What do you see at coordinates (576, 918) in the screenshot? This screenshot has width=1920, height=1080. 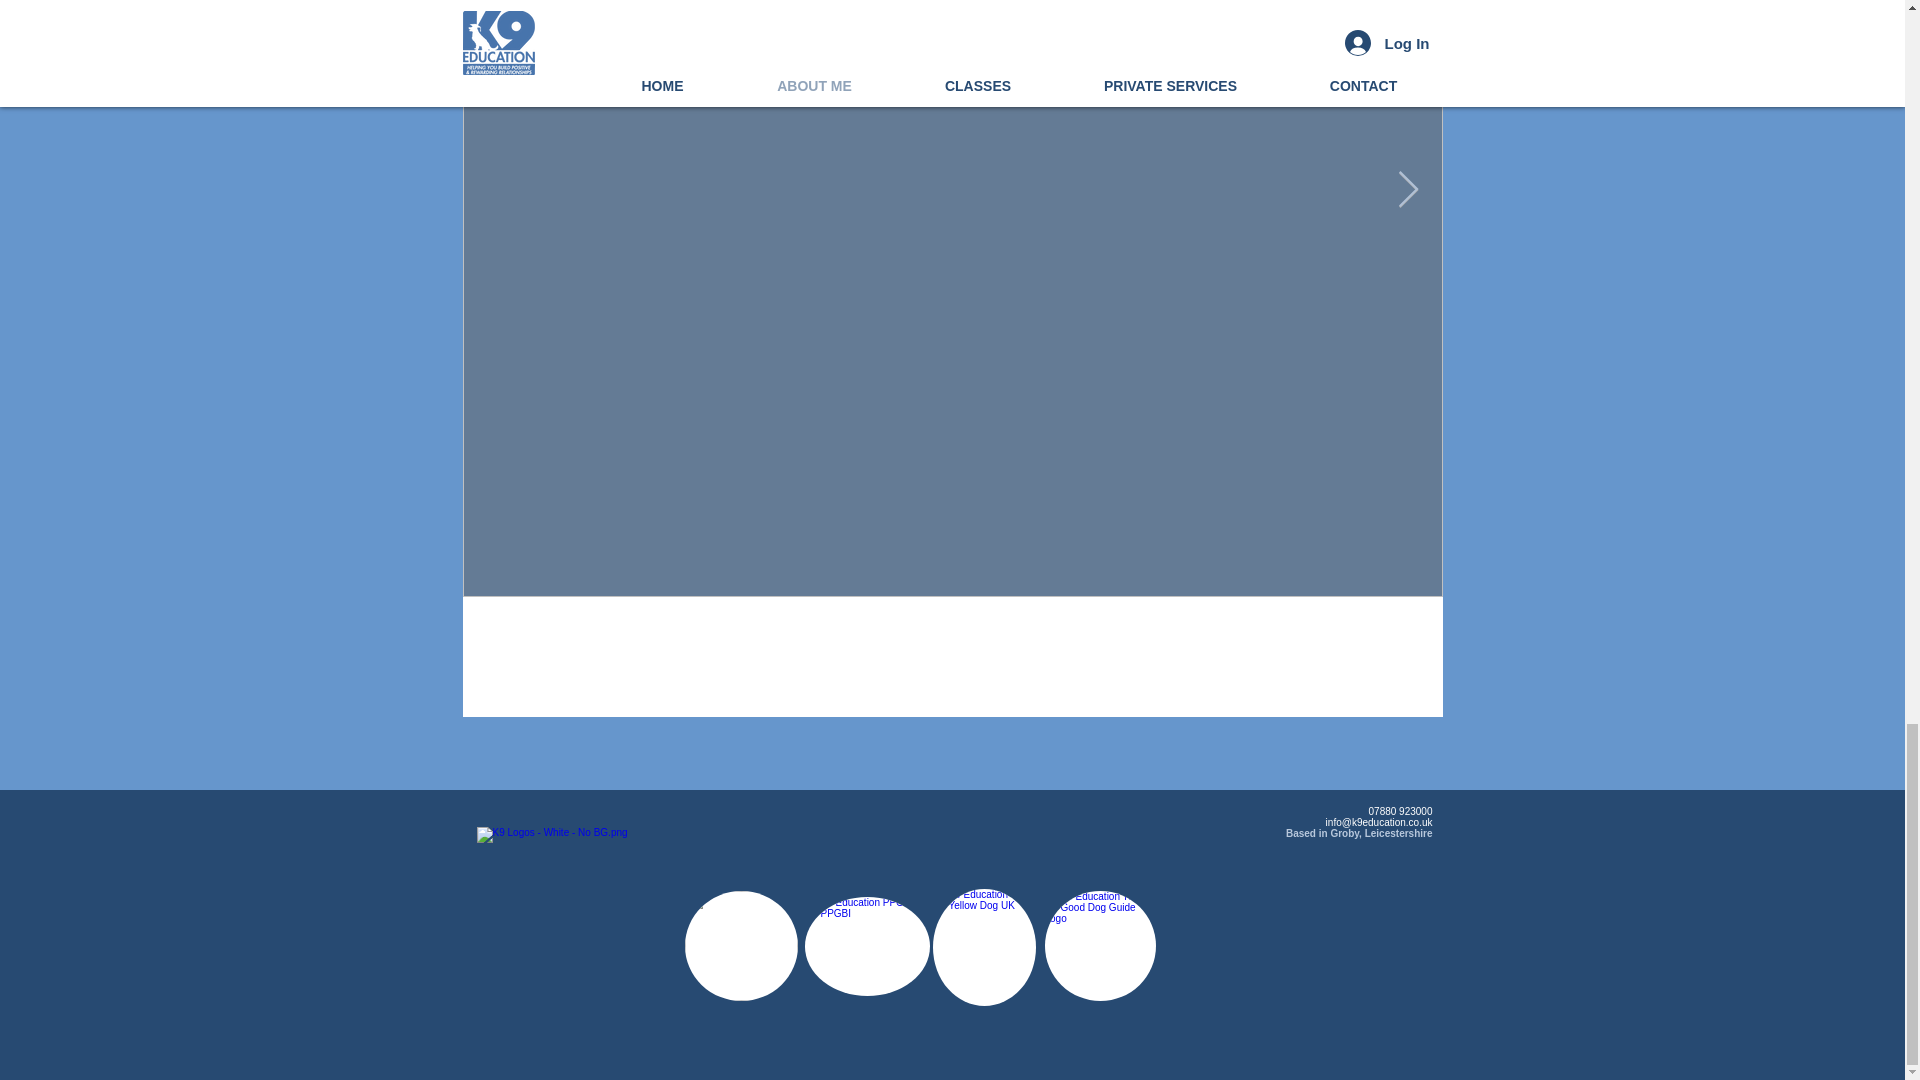 I see `K9 Logos - Colour - No BG.png` at bounding box center [576, 918].